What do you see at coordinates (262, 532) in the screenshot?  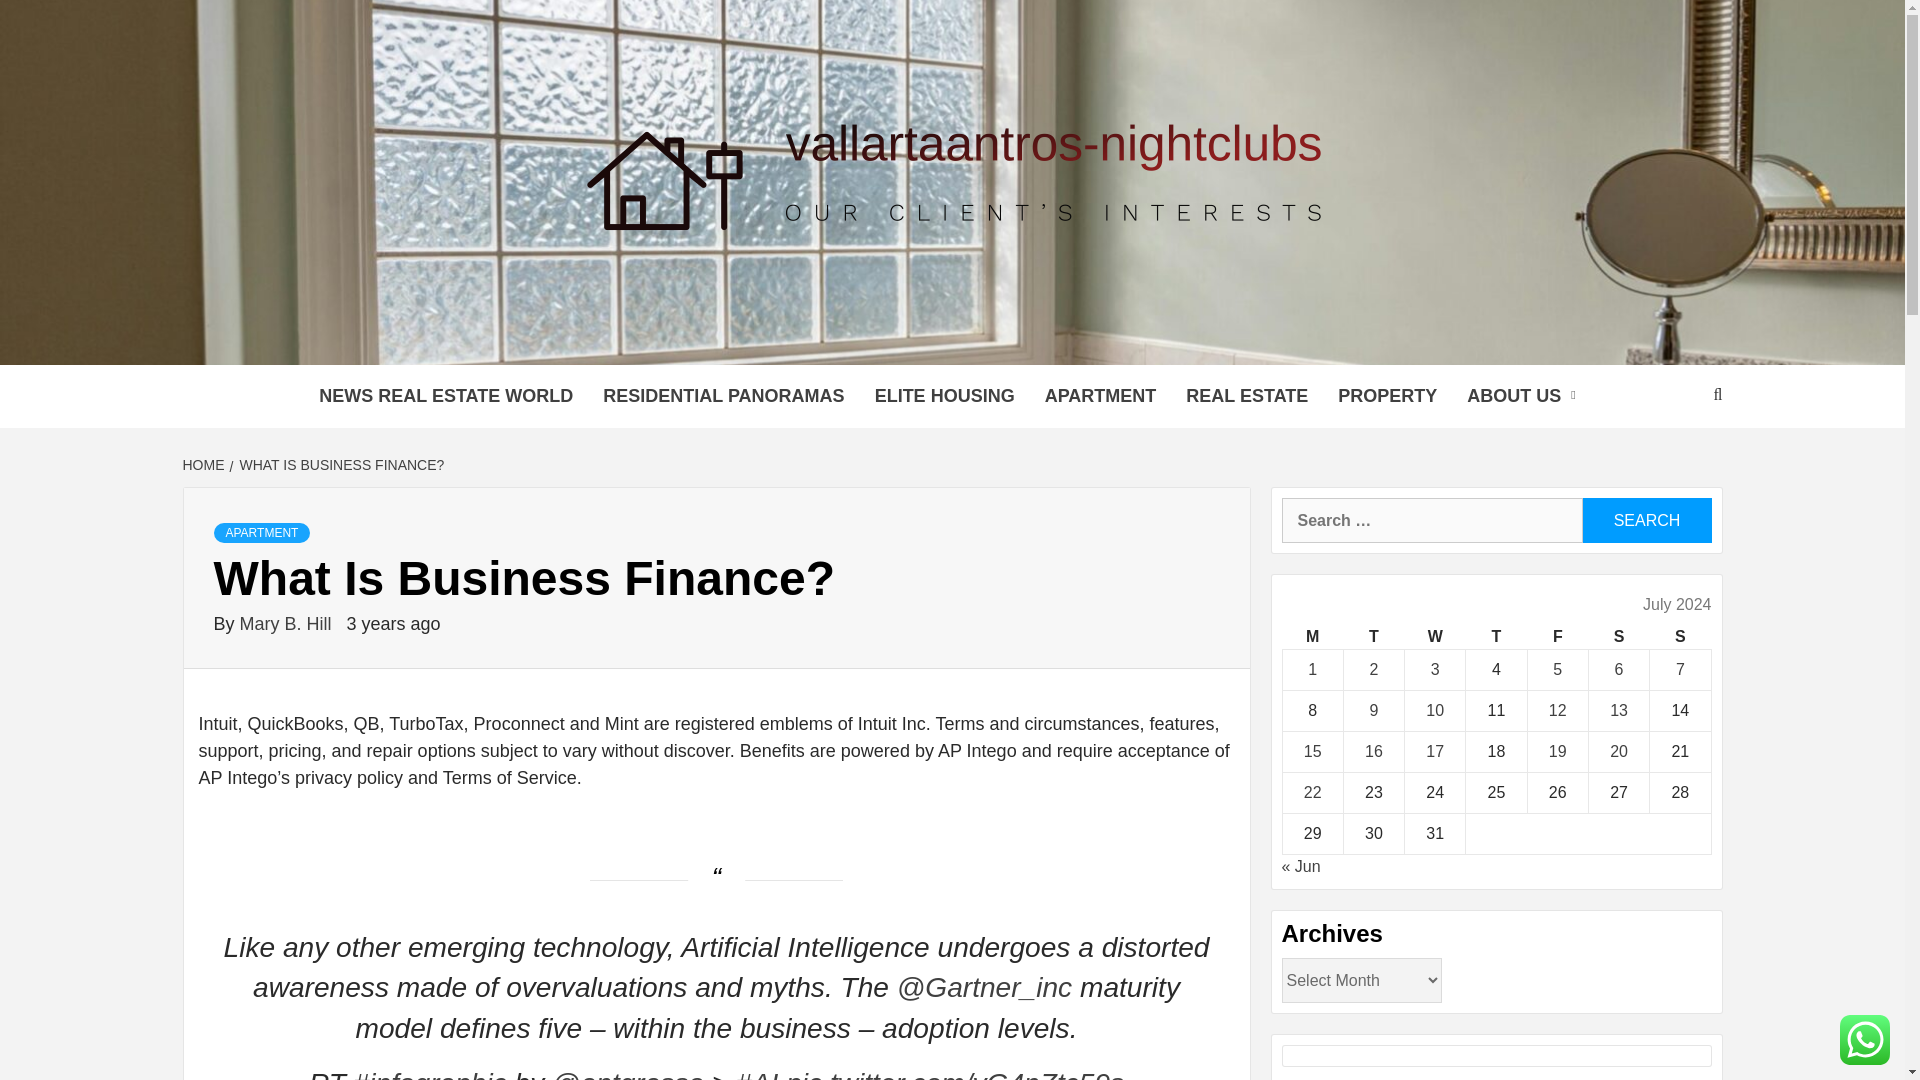 I see `APARTMENT` at bounding box center [262, 532].